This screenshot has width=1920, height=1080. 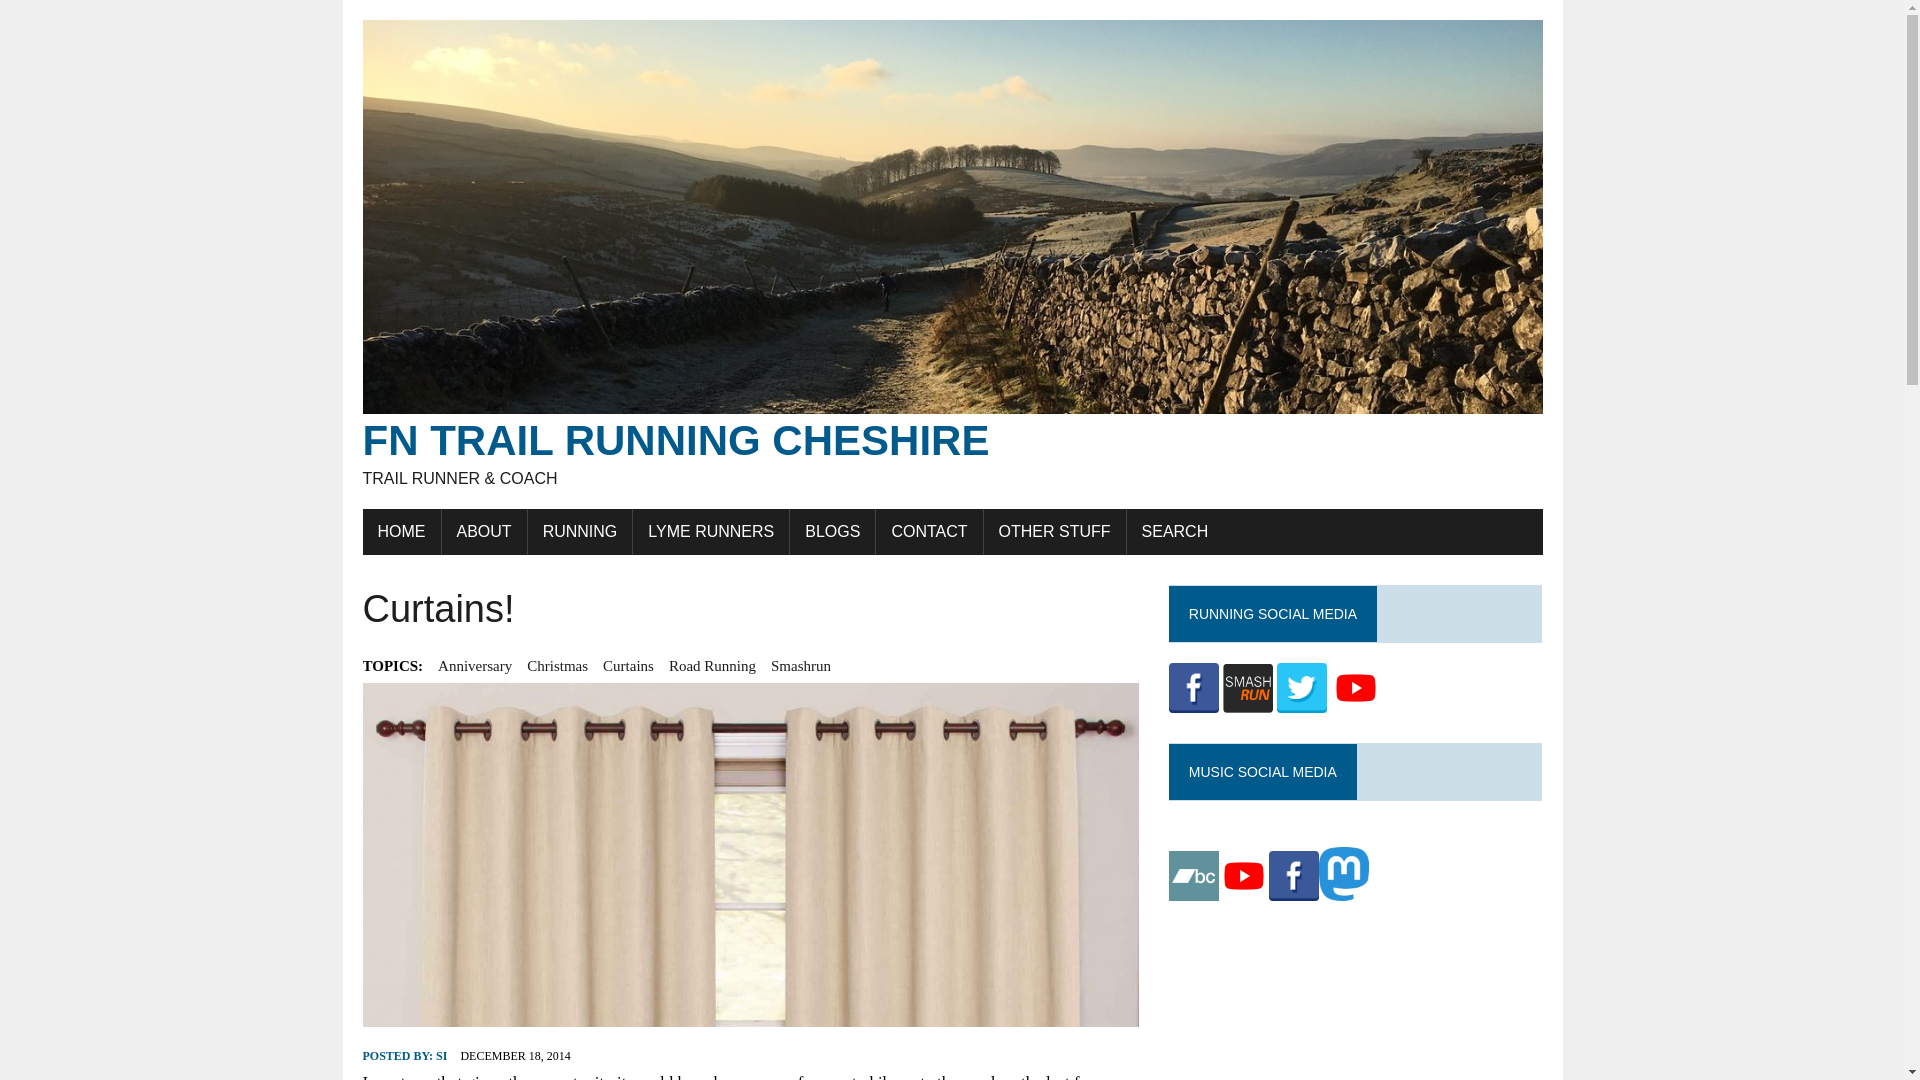 What do you see at coordinates (1244, 876) in the screenshot?
I see `No Emis YouTube` at bounding box center [1244, 876].